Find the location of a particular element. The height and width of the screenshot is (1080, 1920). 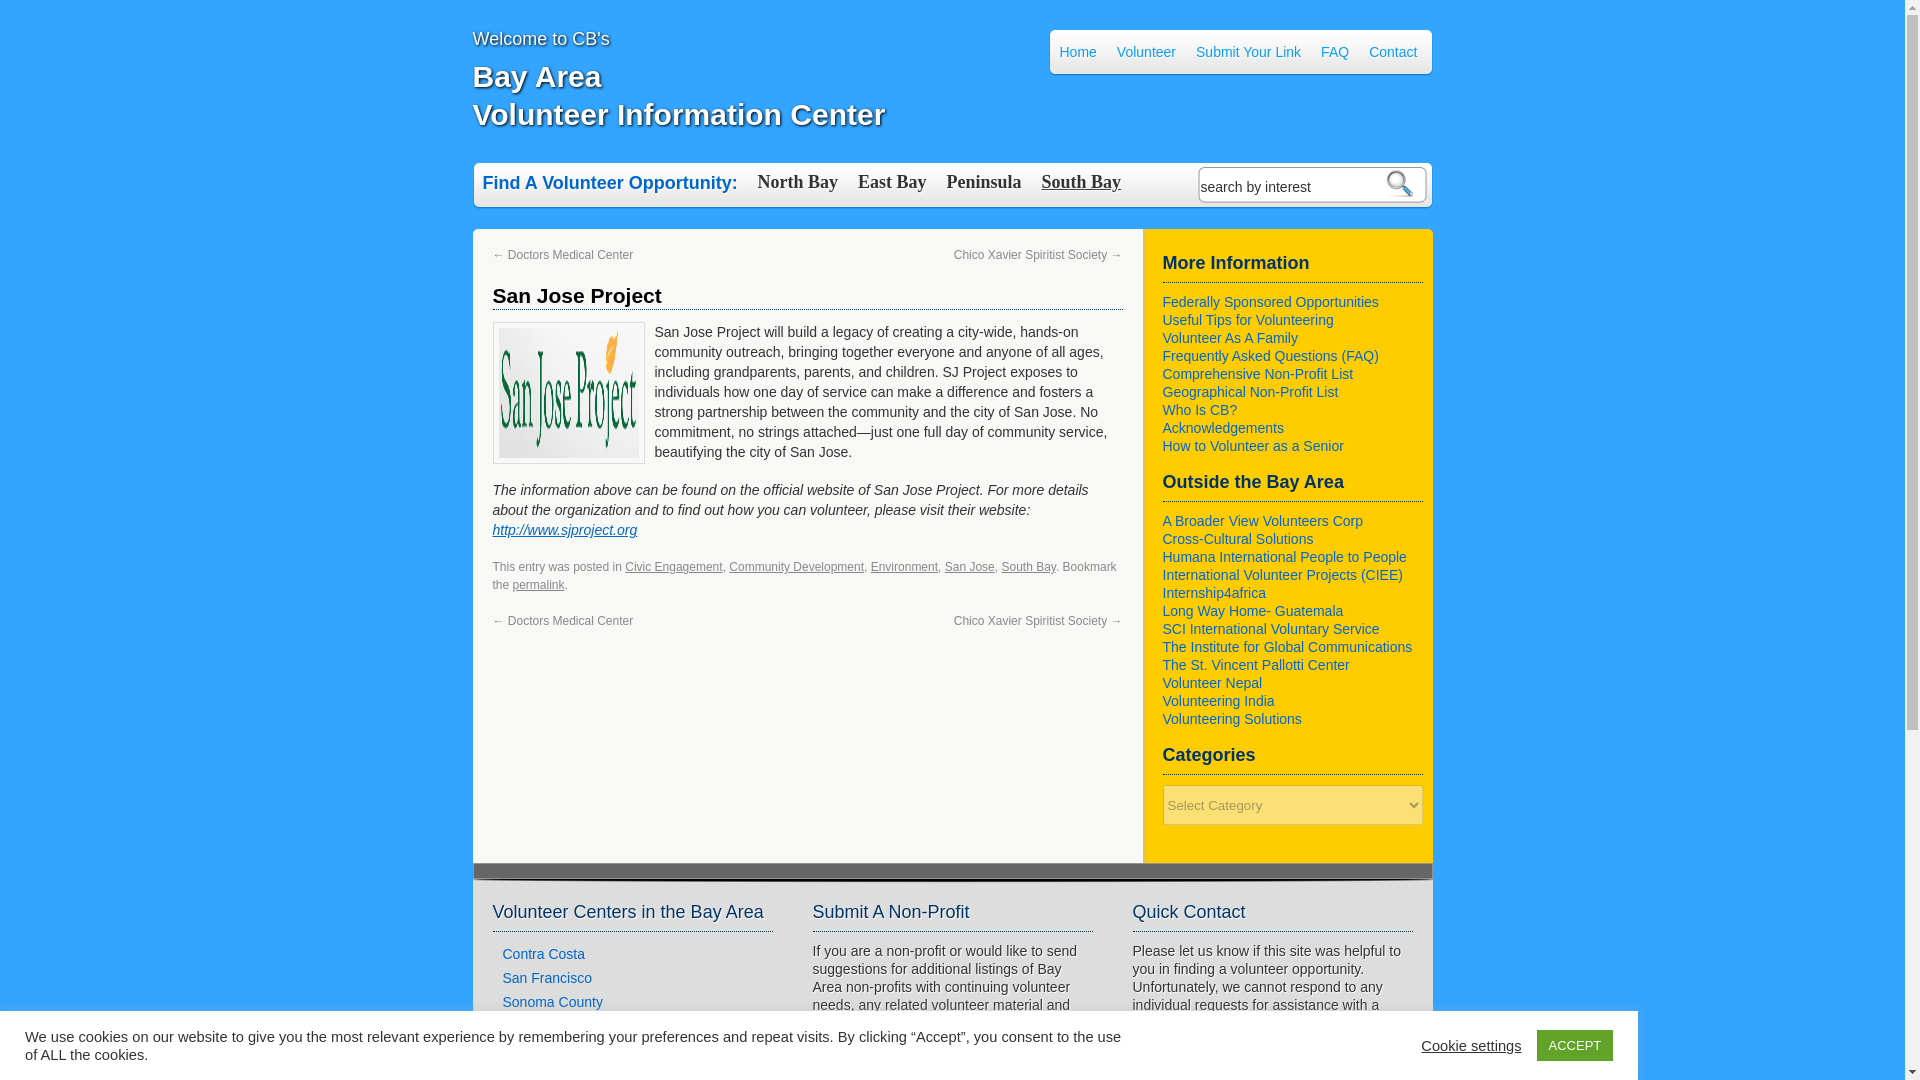

FAQ is located at coordinates (538, 584).